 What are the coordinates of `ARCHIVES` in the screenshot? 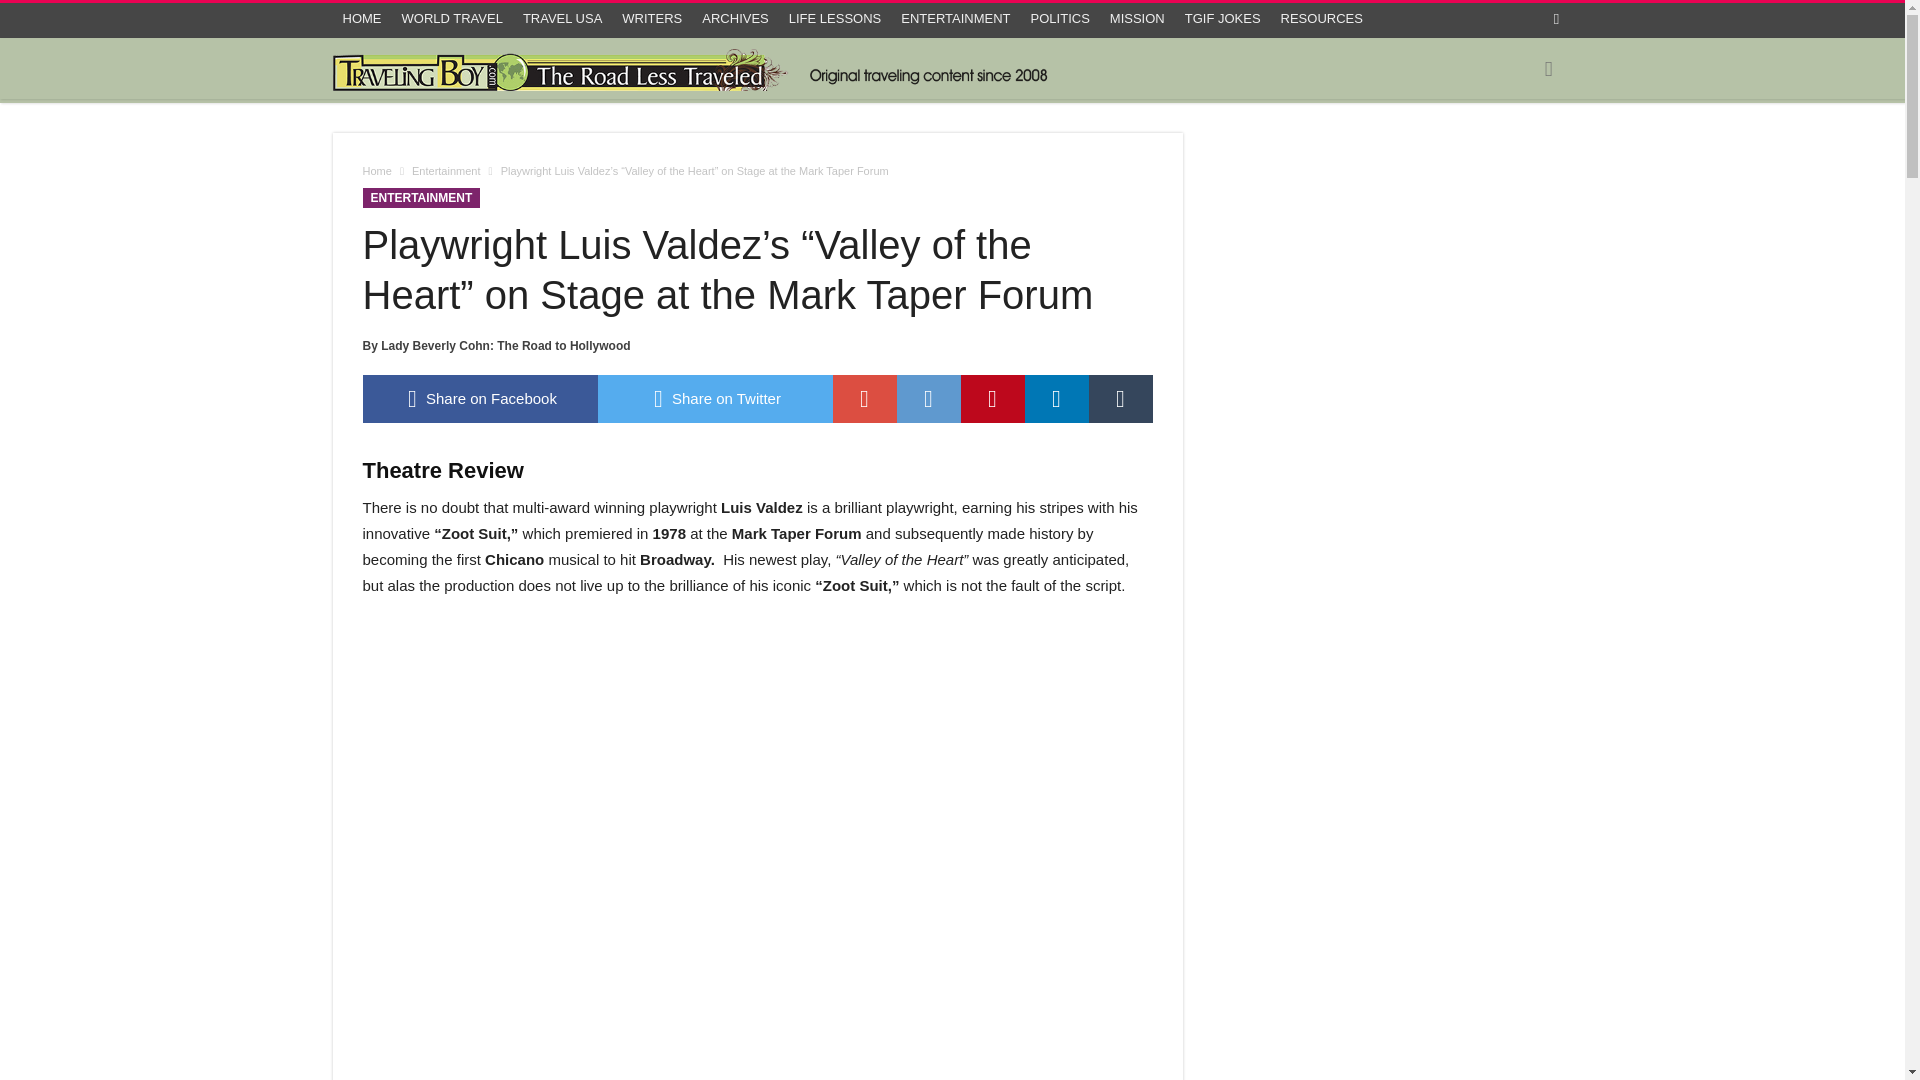 It's located at (734, 18).